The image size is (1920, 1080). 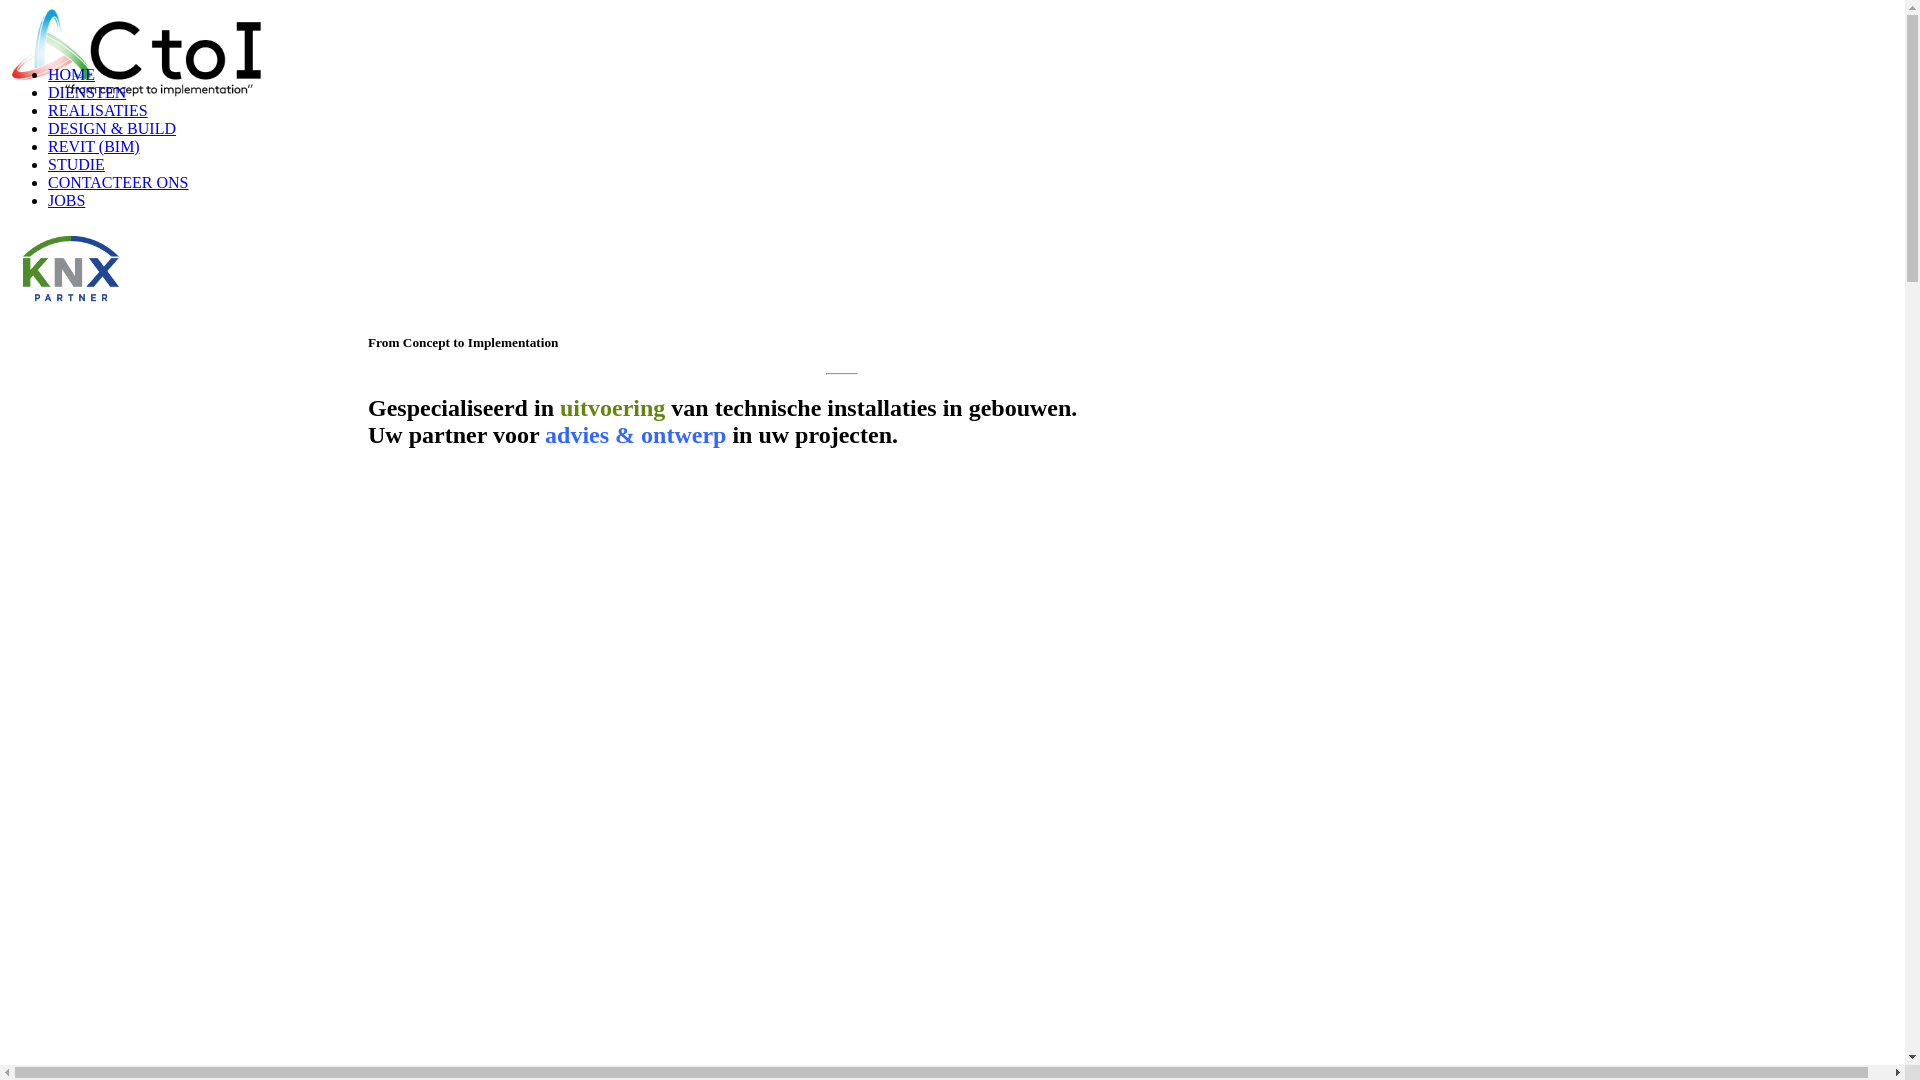 What do you see at coordinates (76, 164) in the screenshot?
I see `STUDIE` at bounding box center [76, 164].